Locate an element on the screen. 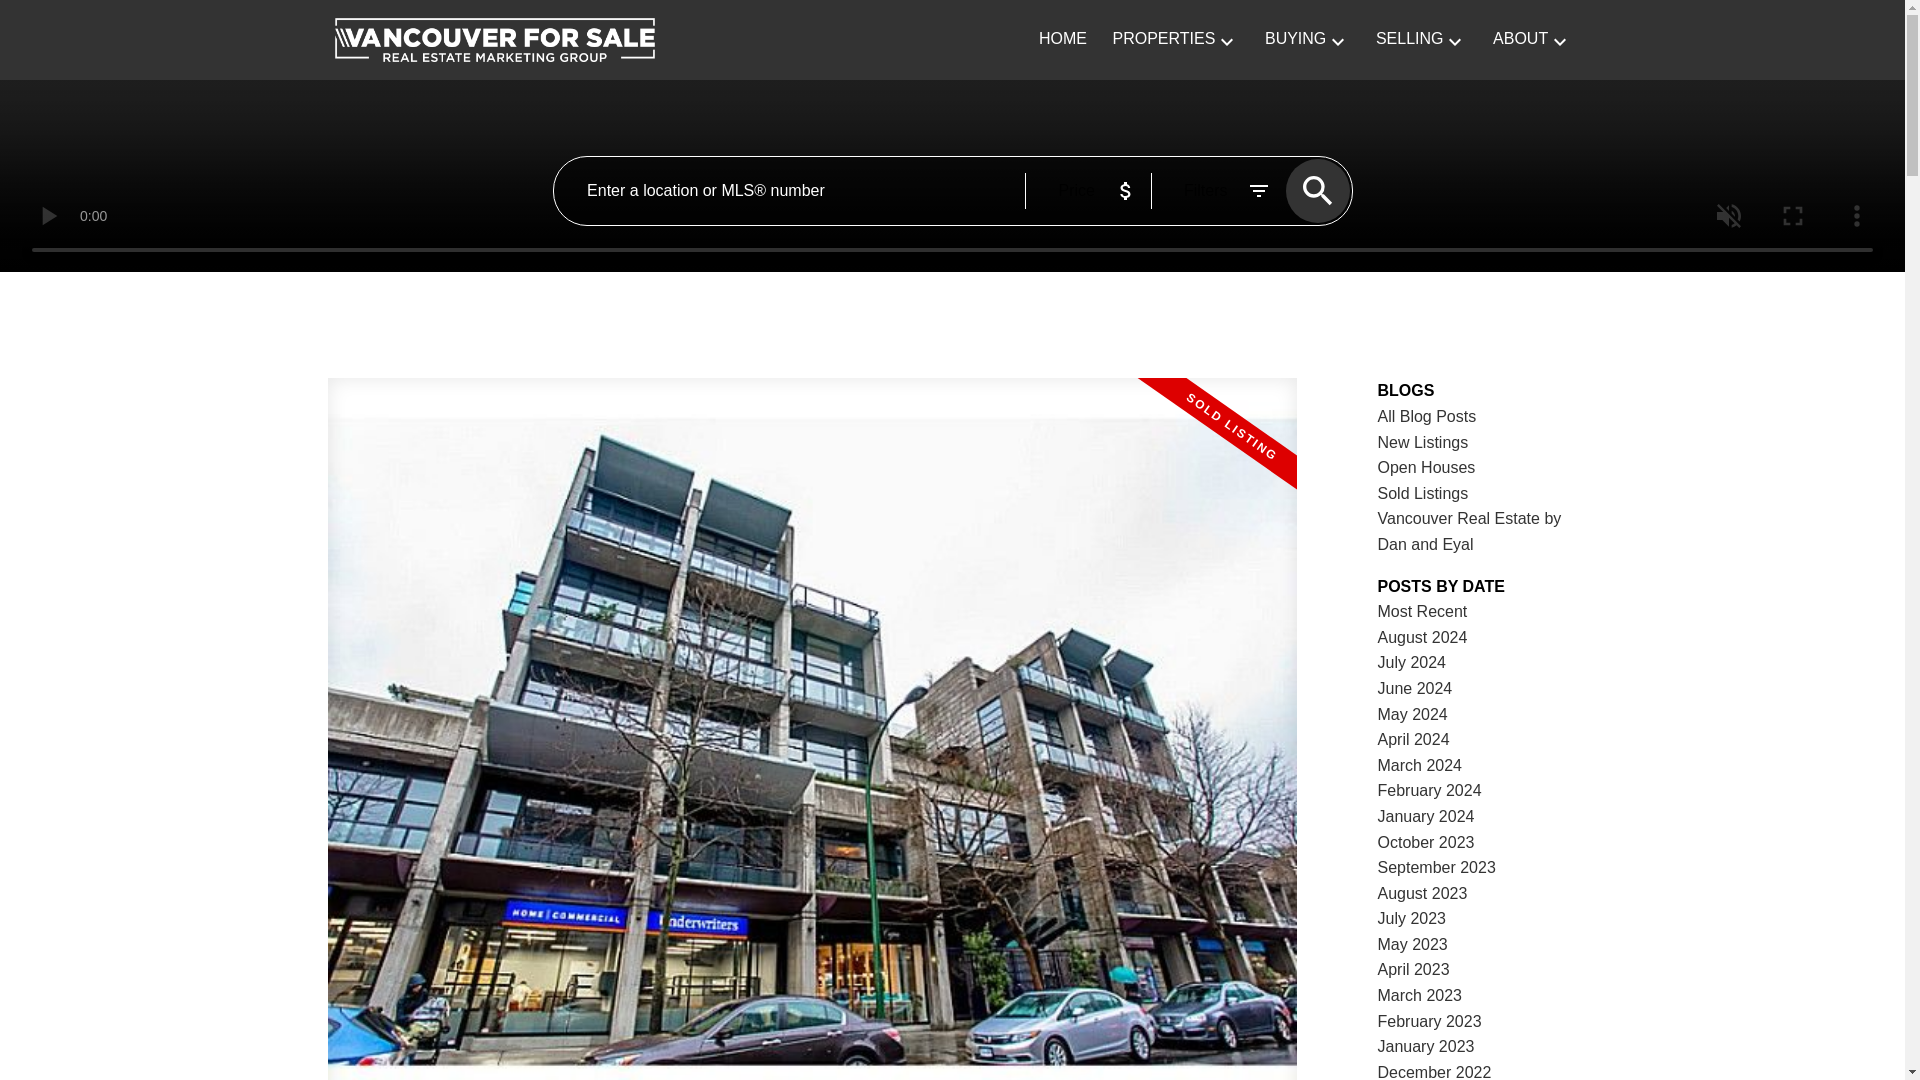 Image resolution: width=1920 pixels, height=1080 pixels. All Blog Posts is located at coordinates (1427, 416).